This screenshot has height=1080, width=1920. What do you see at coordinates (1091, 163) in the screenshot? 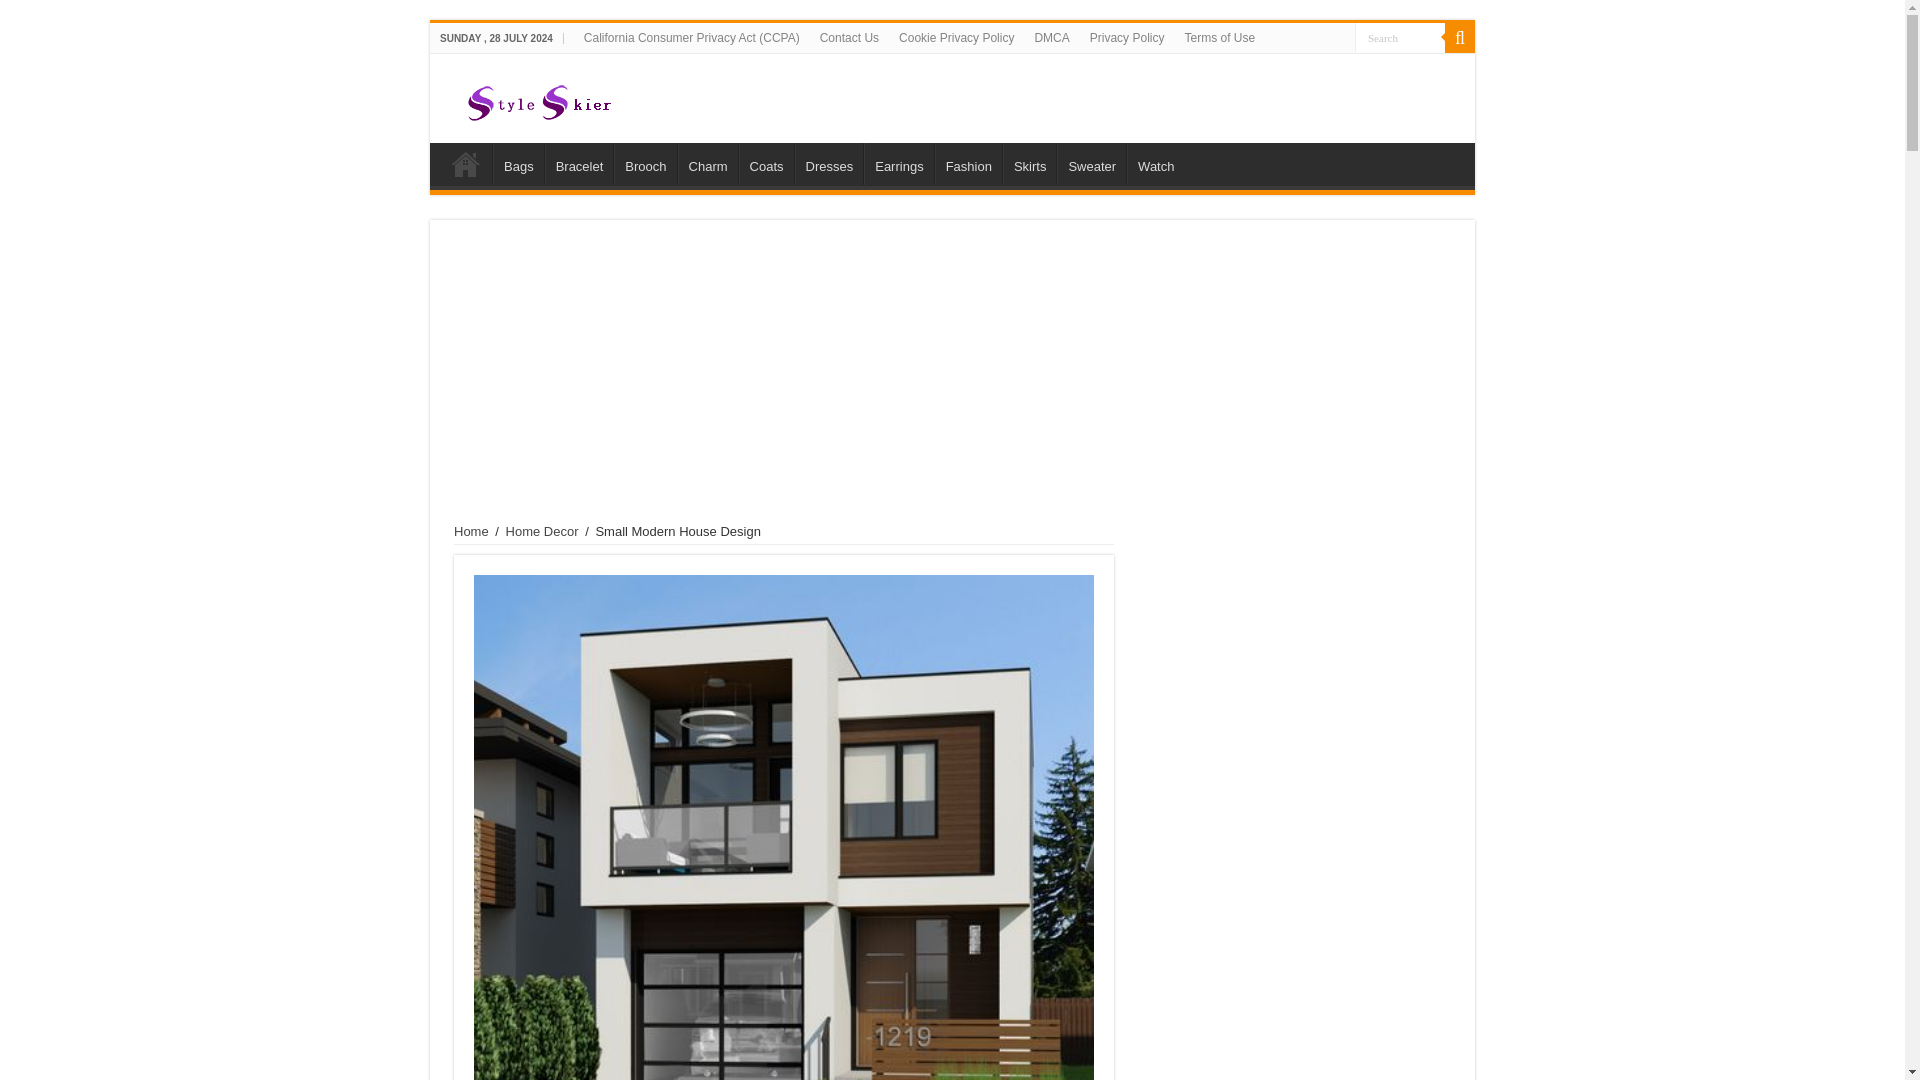
I see `Sweater` at bounding box center [1091, 163].